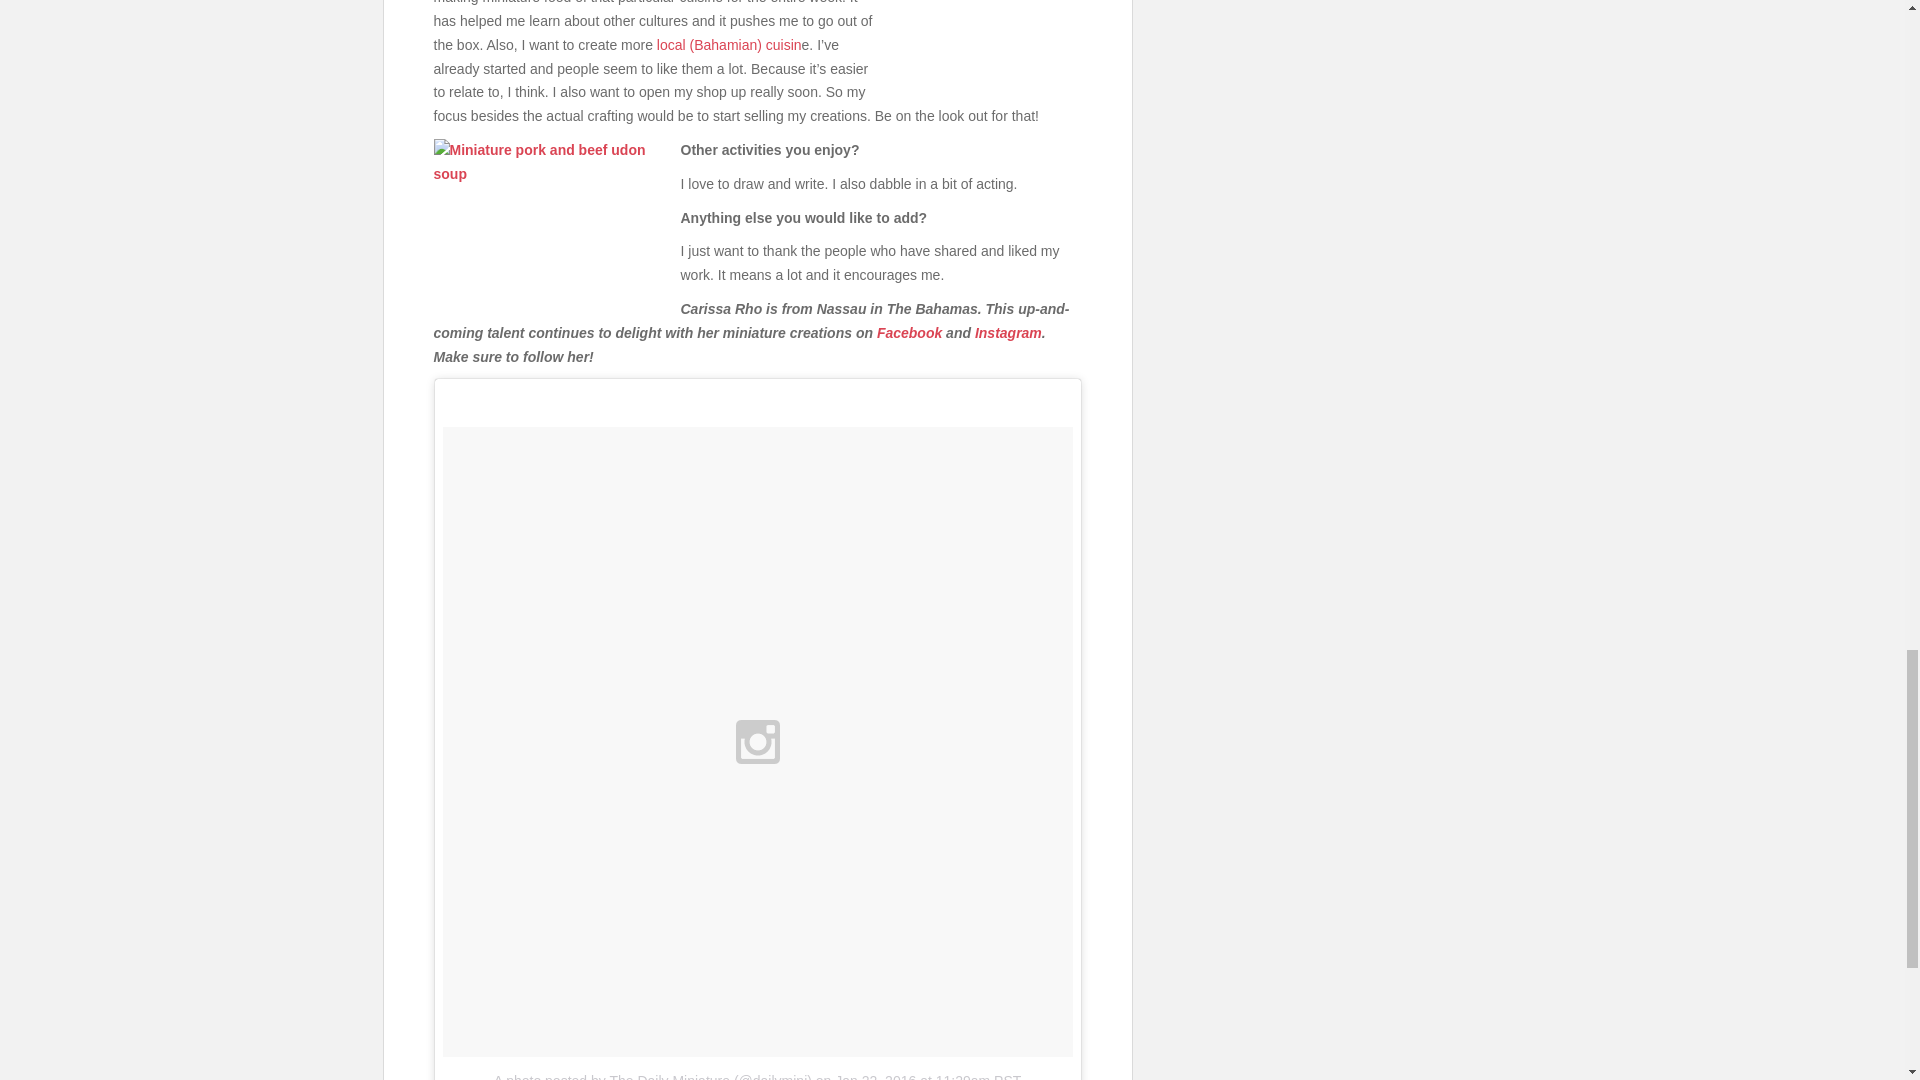 This screenshot has height=1080, width=1920. What do you see at coordinates (1008, 333) in the screenshot?
I see `Instagram` at bounding box center [1008, 333].